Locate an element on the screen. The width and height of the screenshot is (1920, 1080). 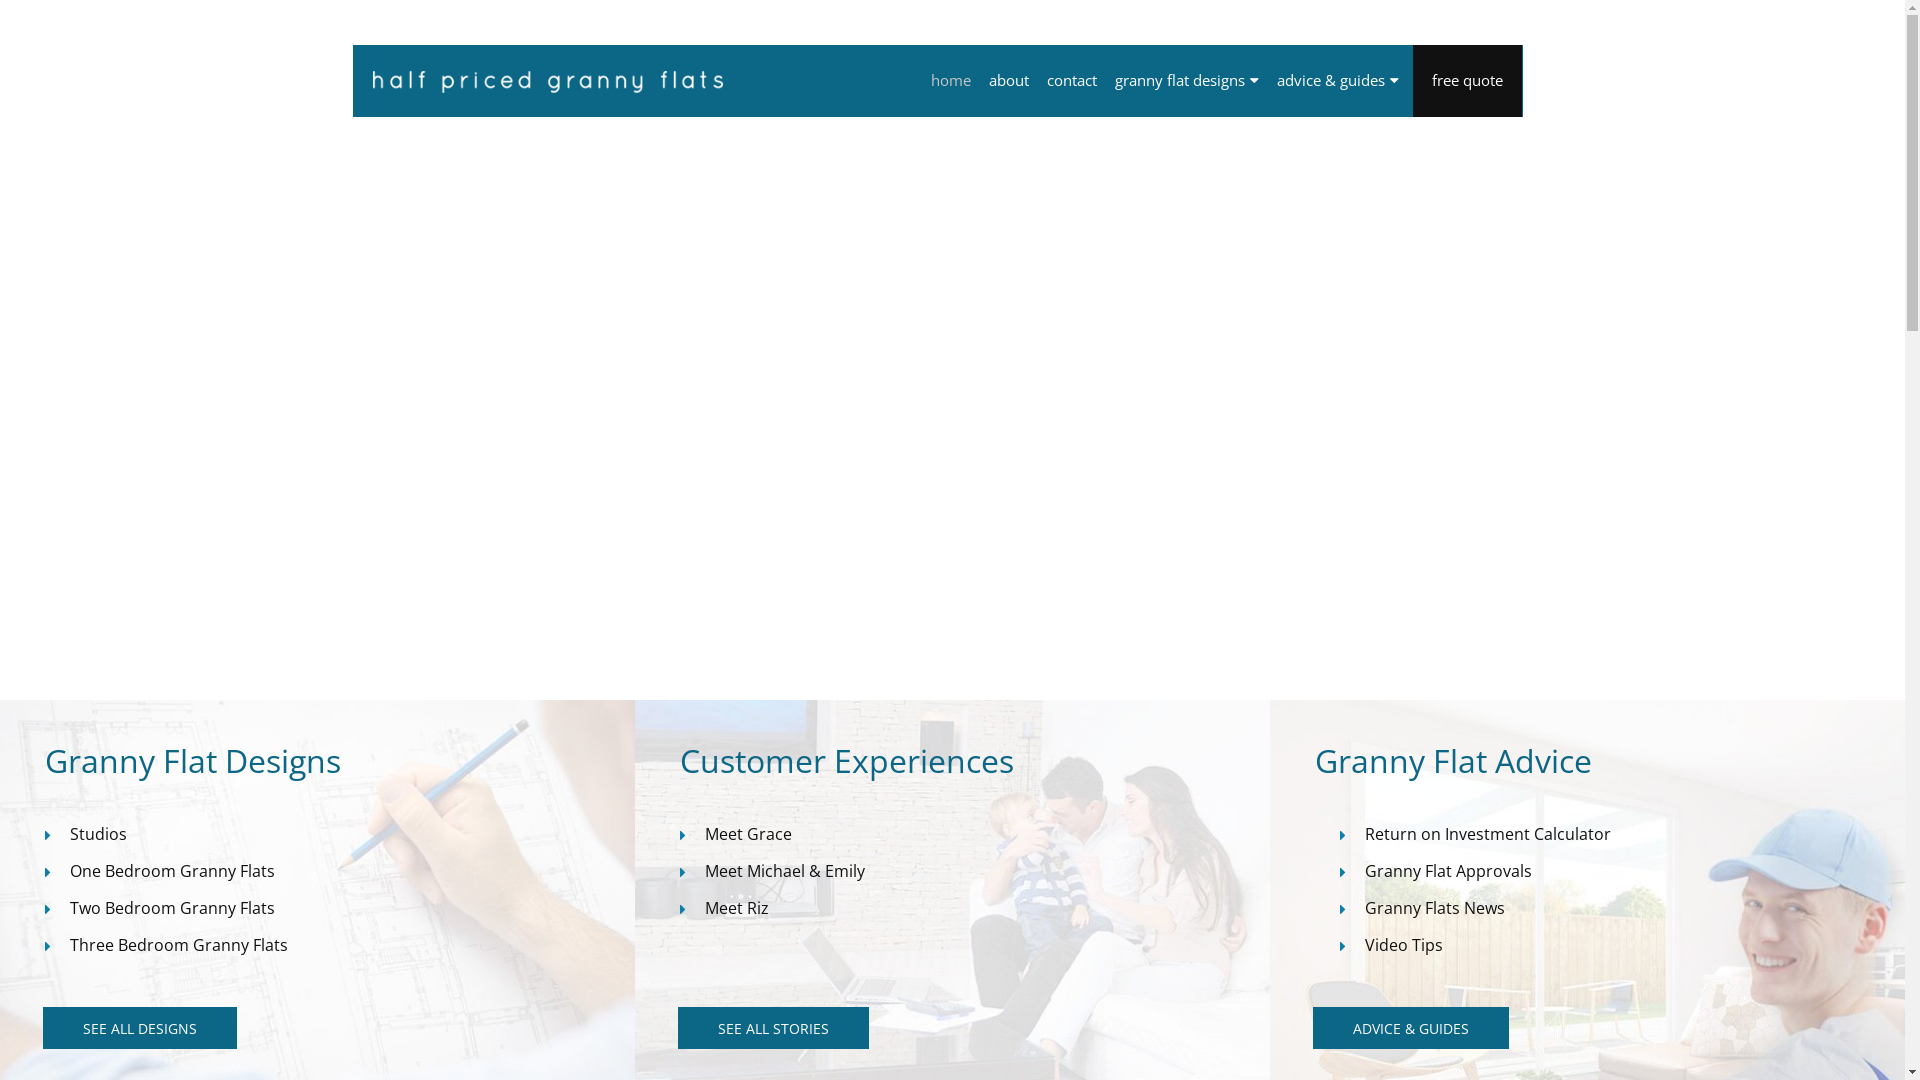
Granny Flat Advice is located at coordinates (1610, 761).